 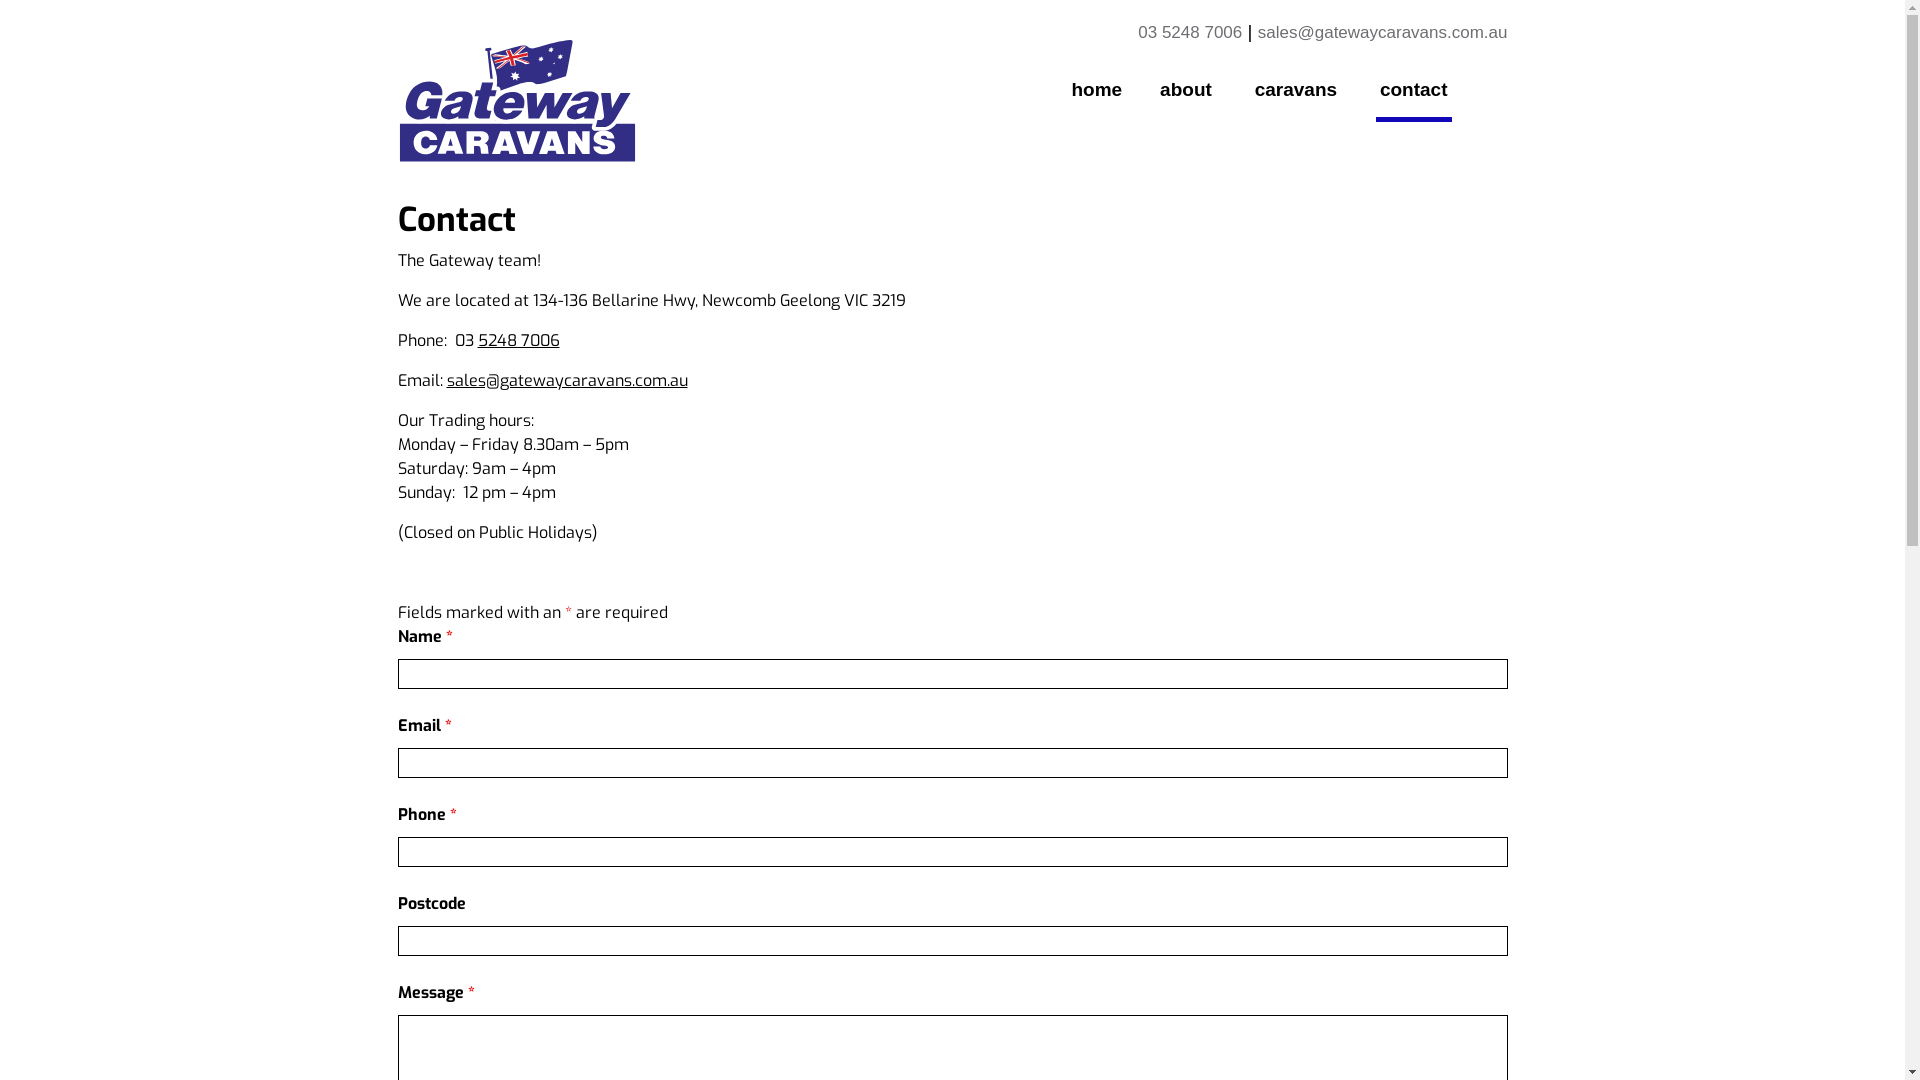 I want to click on 5248 7006, so click(x=519, y=340).